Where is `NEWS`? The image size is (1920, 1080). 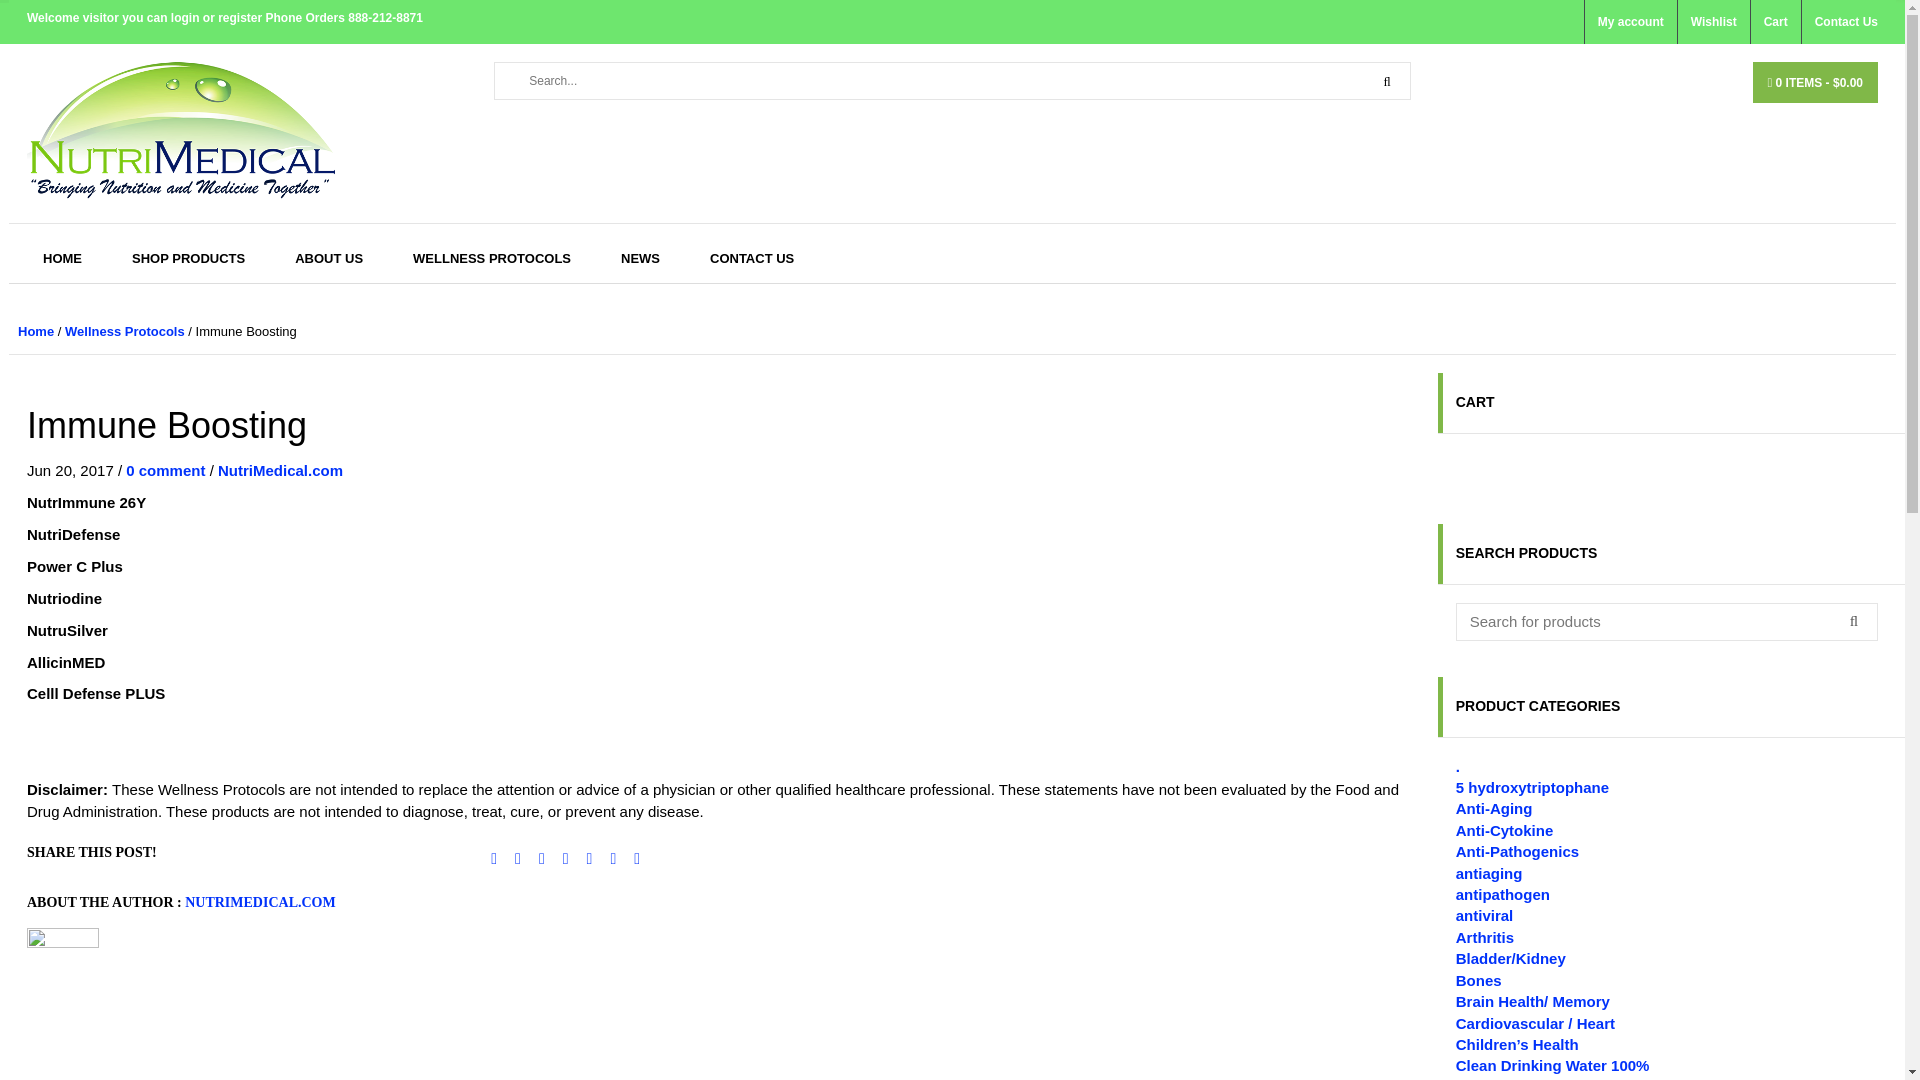
NEWS is located at coordinates (640, 258).